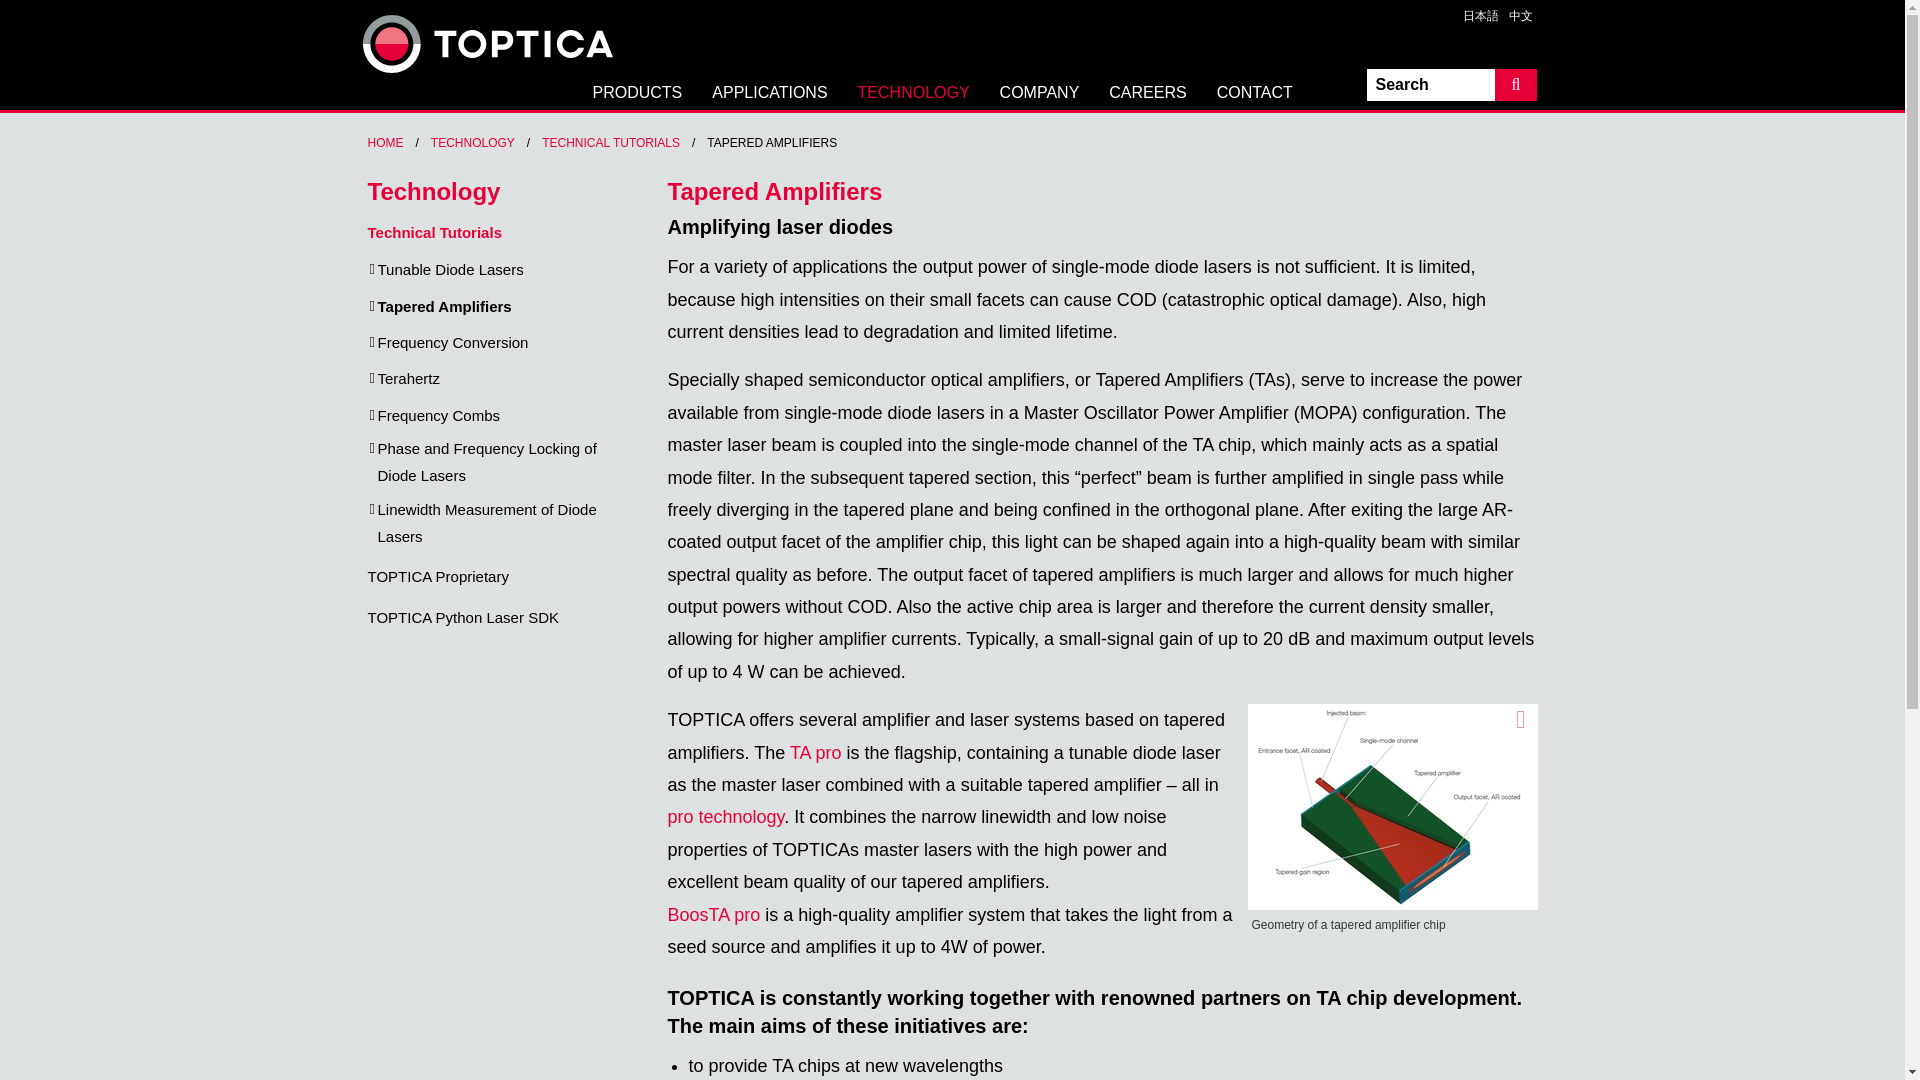 This screenshot has height=1080, width=1920. I want to click on Home, so click(386, 143).